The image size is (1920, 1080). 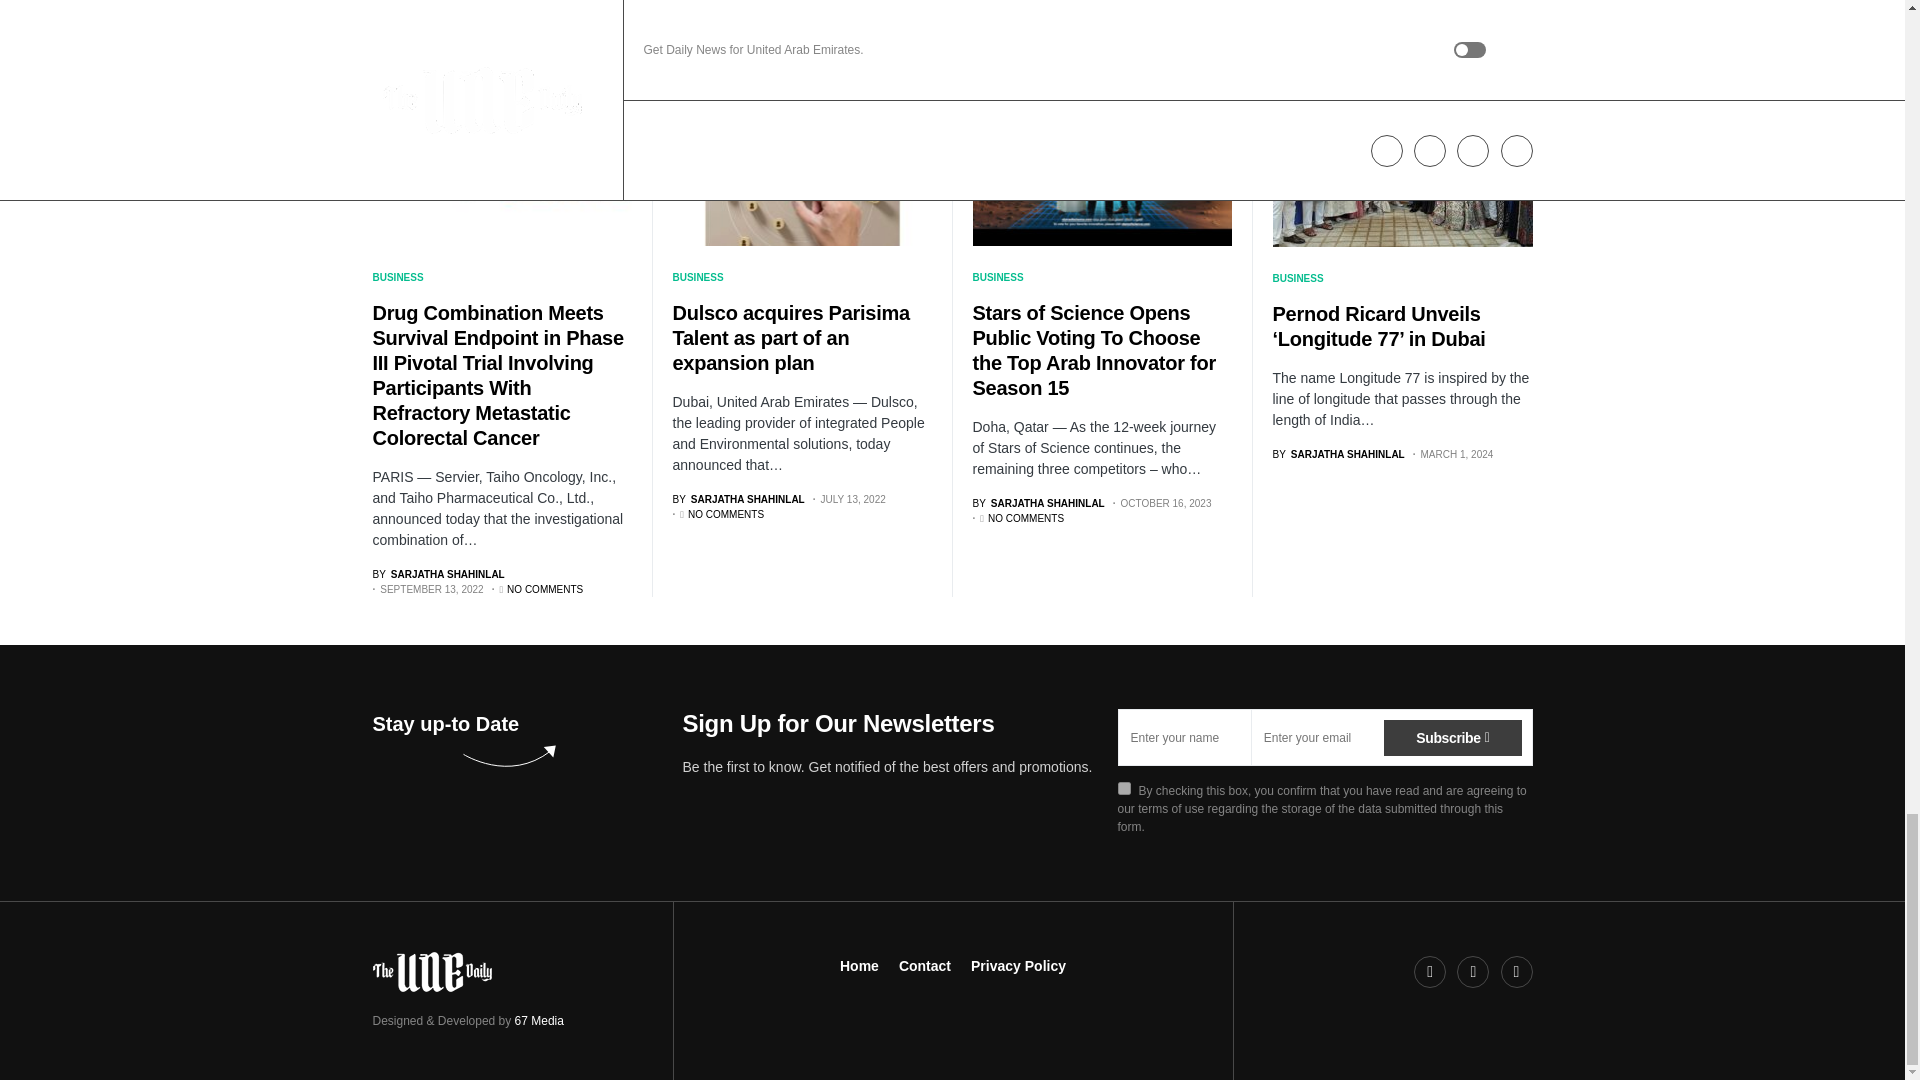 What do you see at coordinates (738, 499) in the screenshot?
I see `View all posts by Sarjatha Shahinlal` at bounding box center [738, 499].